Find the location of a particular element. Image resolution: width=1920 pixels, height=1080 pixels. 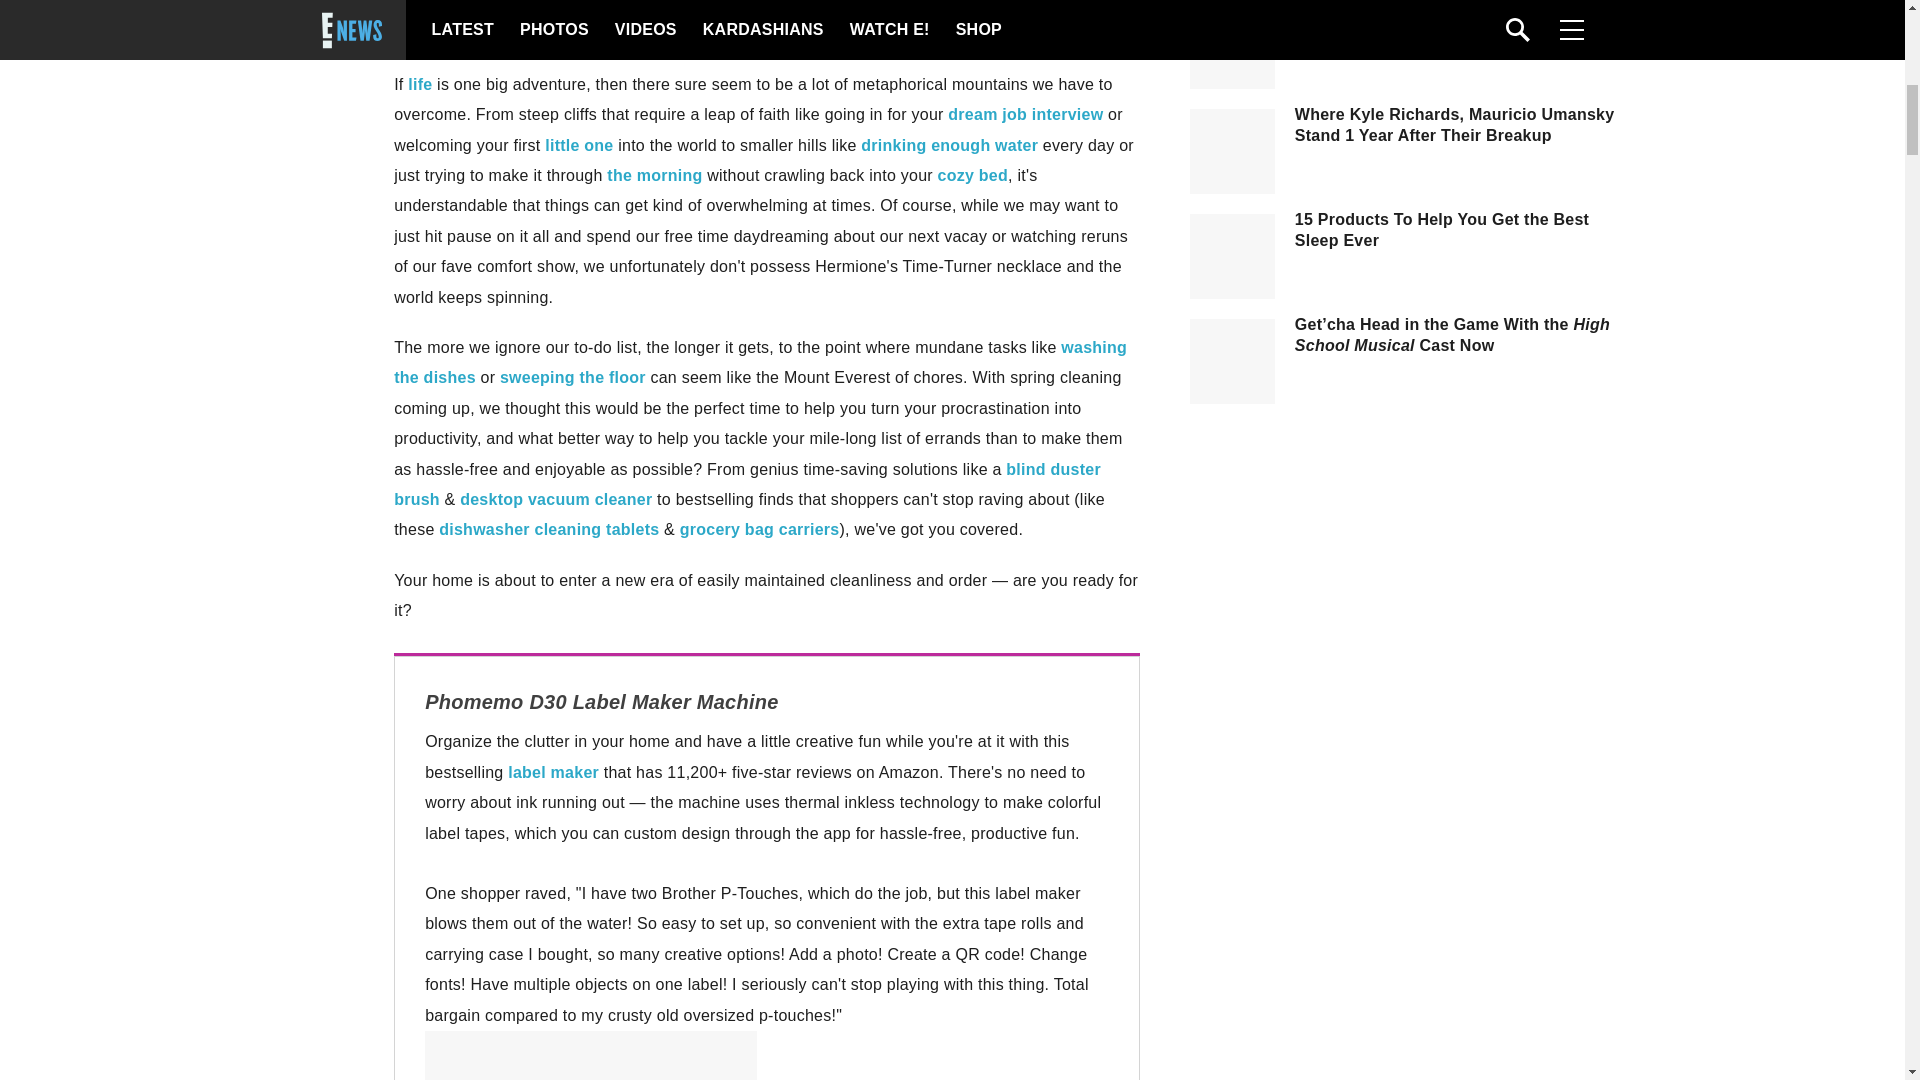

the morning is located at coordinates (654, 175).